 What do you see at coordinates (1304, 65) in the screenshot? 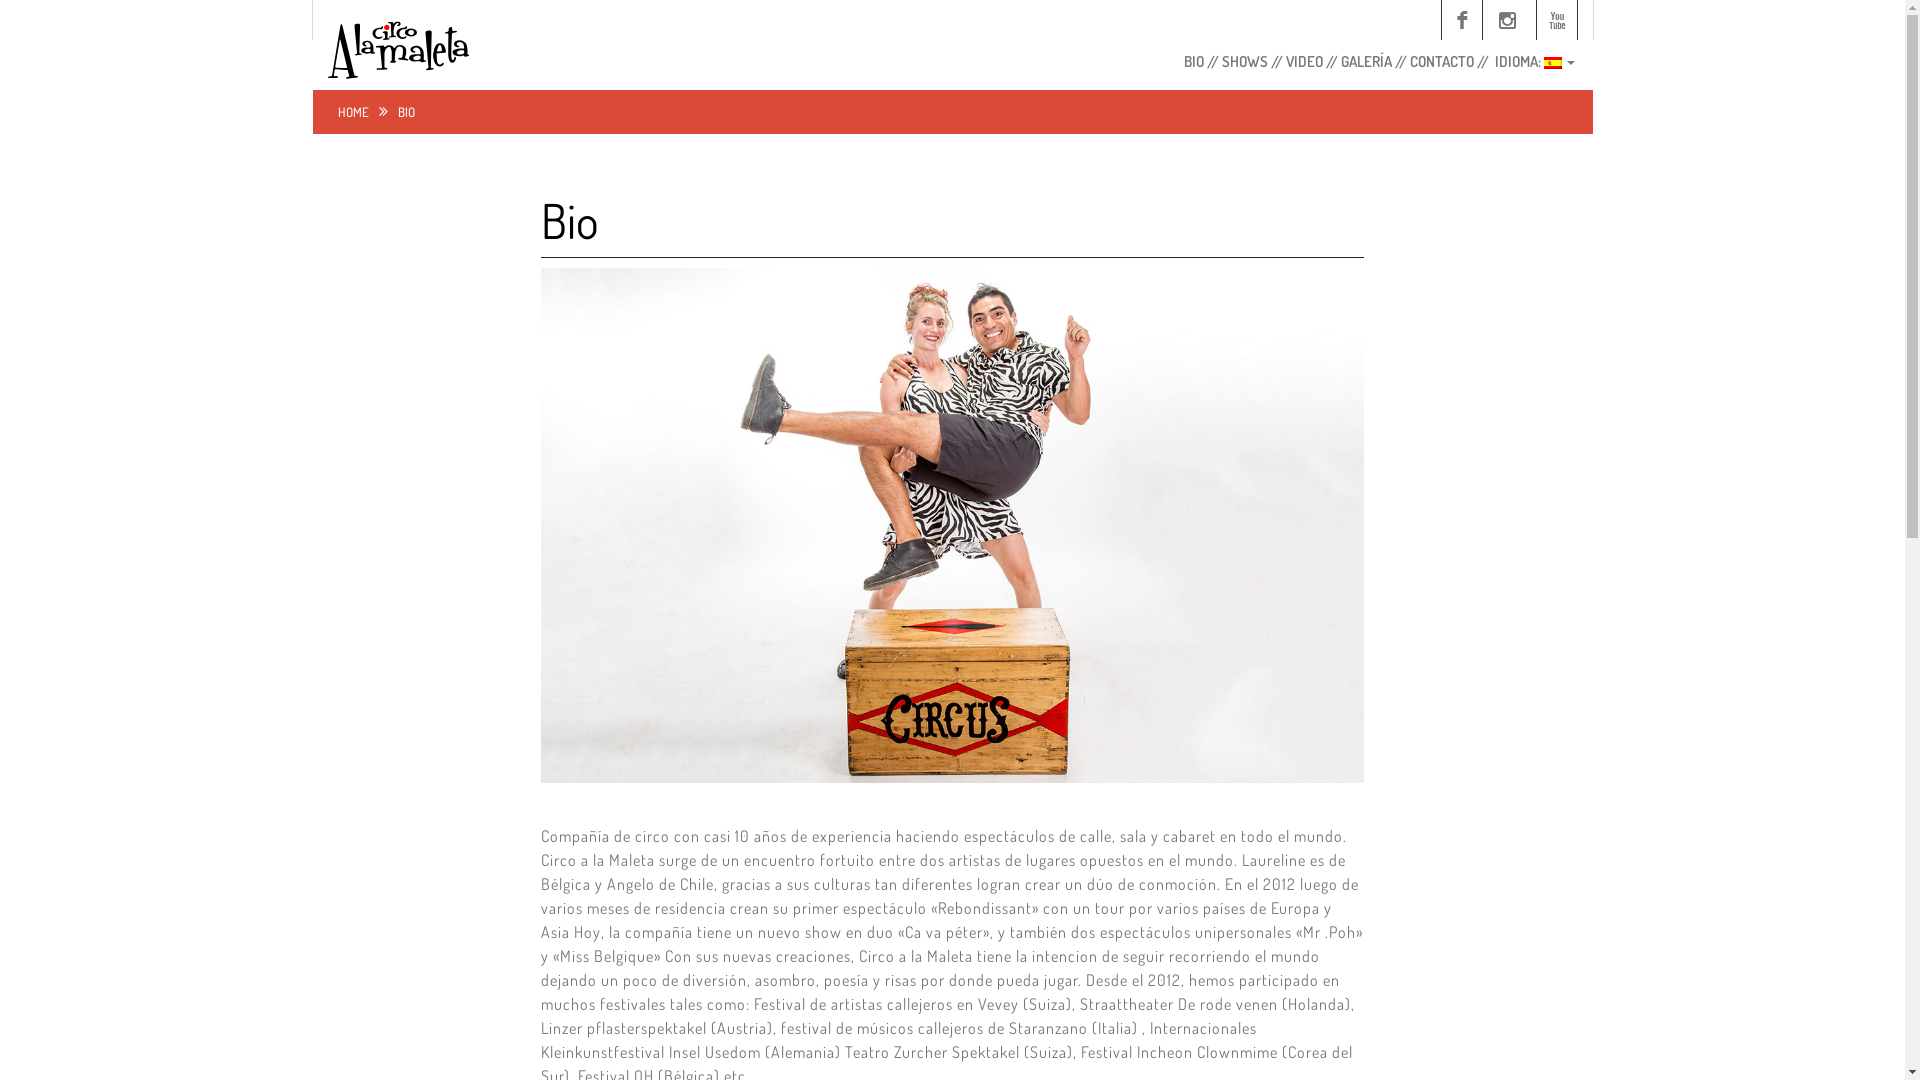
I see `VIDEO` at bounding box center [1304, 65].